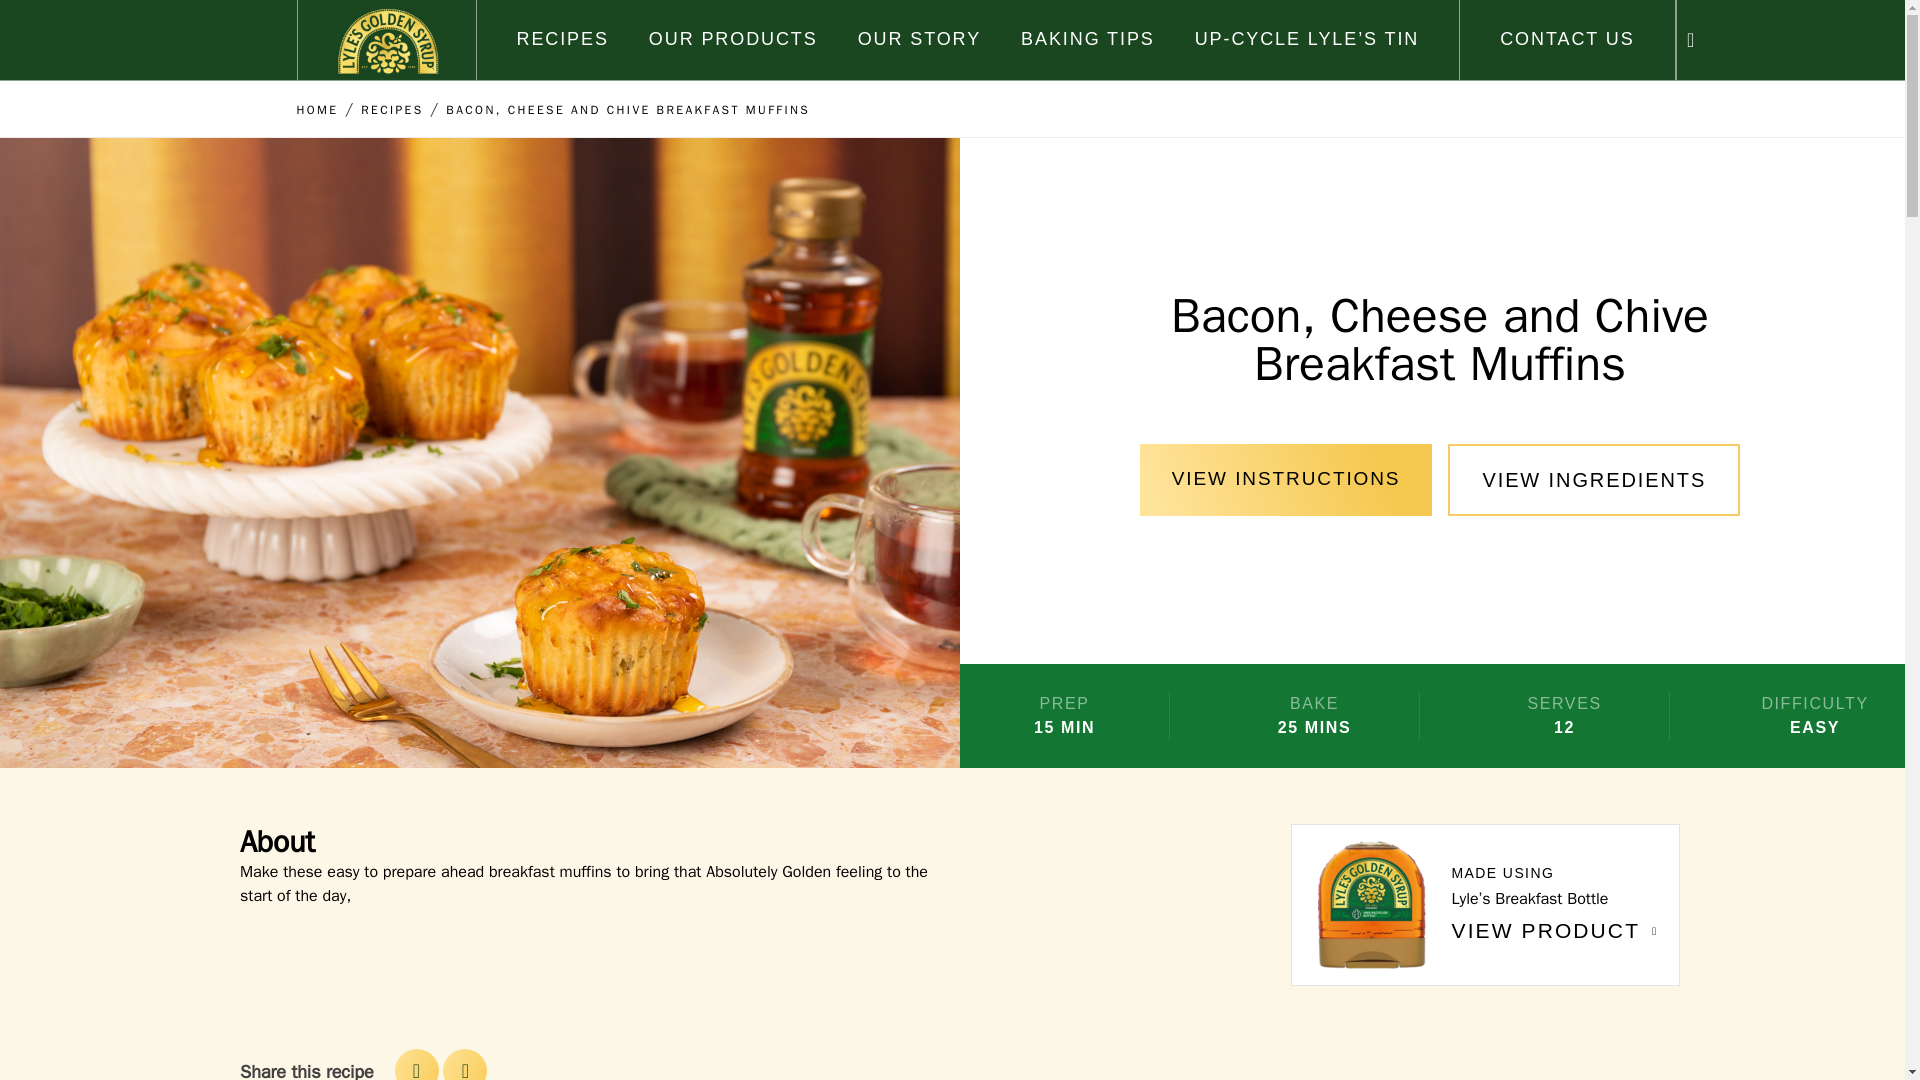  Describe the element at coordinates (316, 109) in the screenshot. I see `HOME` at that location.